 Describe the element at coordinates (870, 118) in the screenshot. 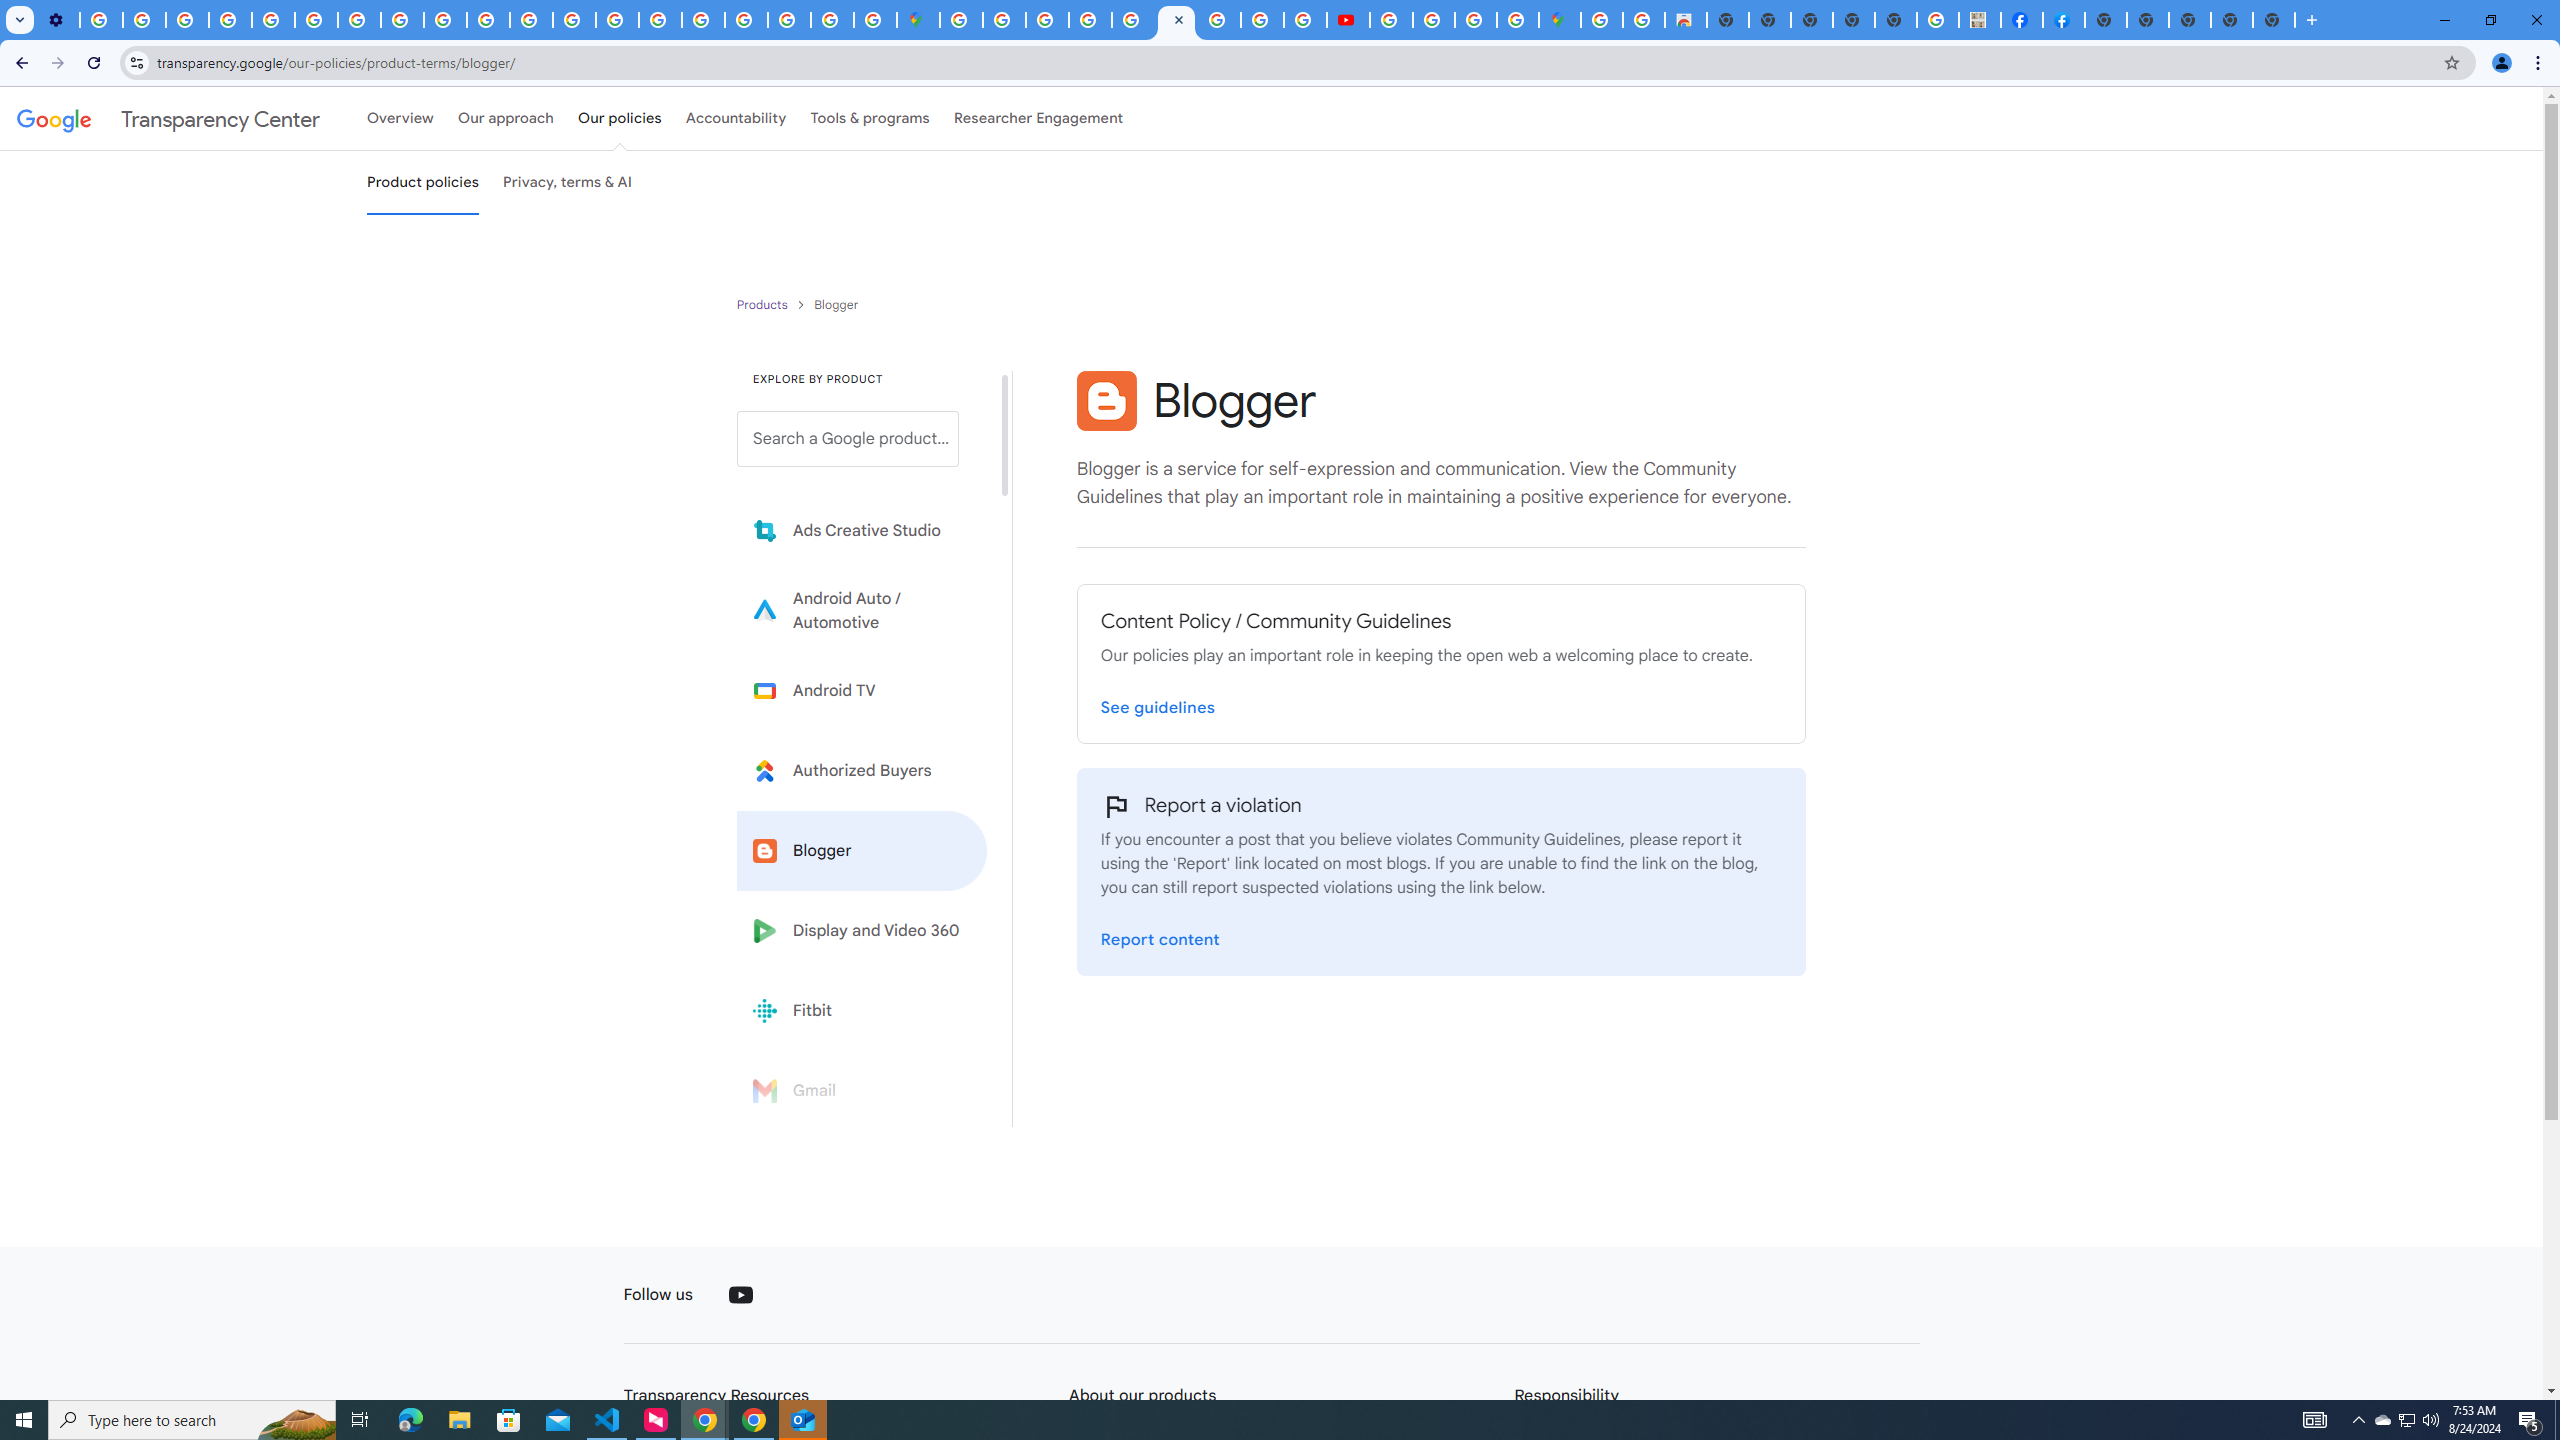

I see `Tools & programs` at that location.